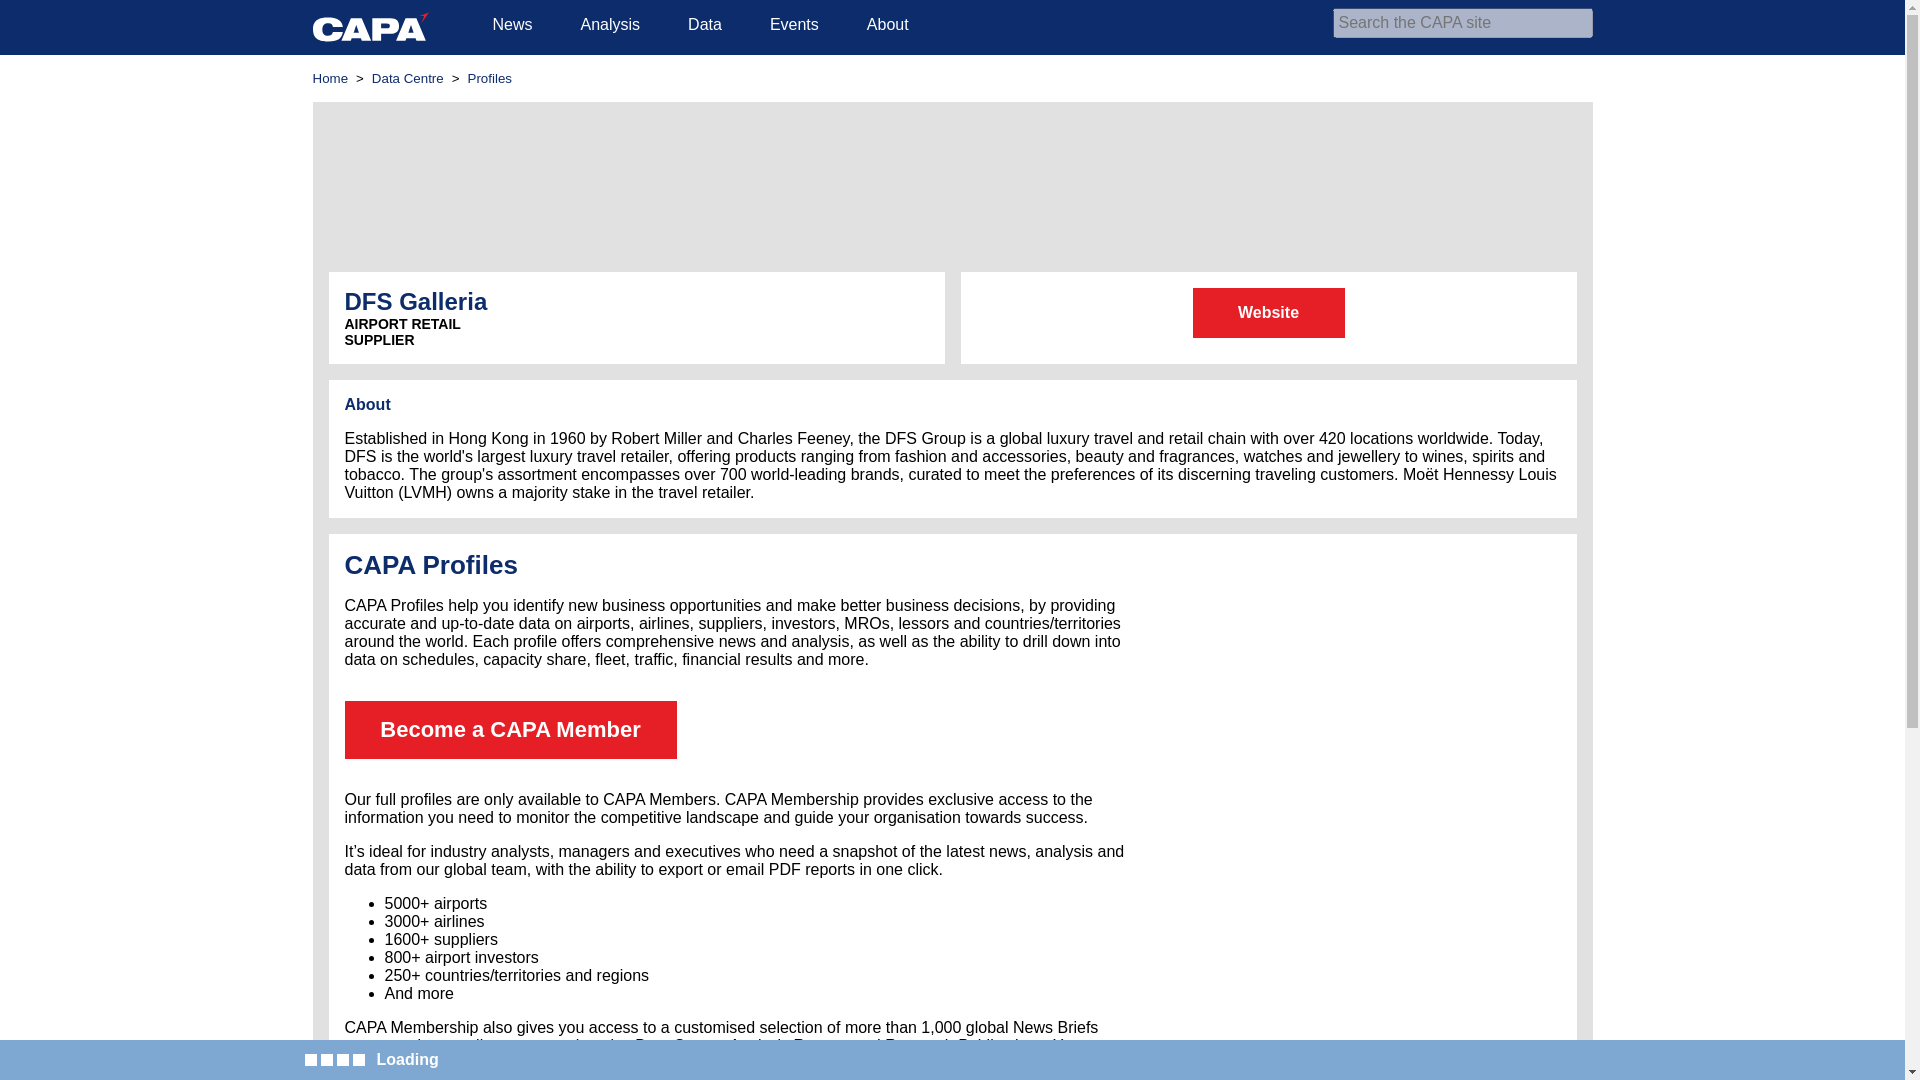  I want to click on Home, so click(329, 78).